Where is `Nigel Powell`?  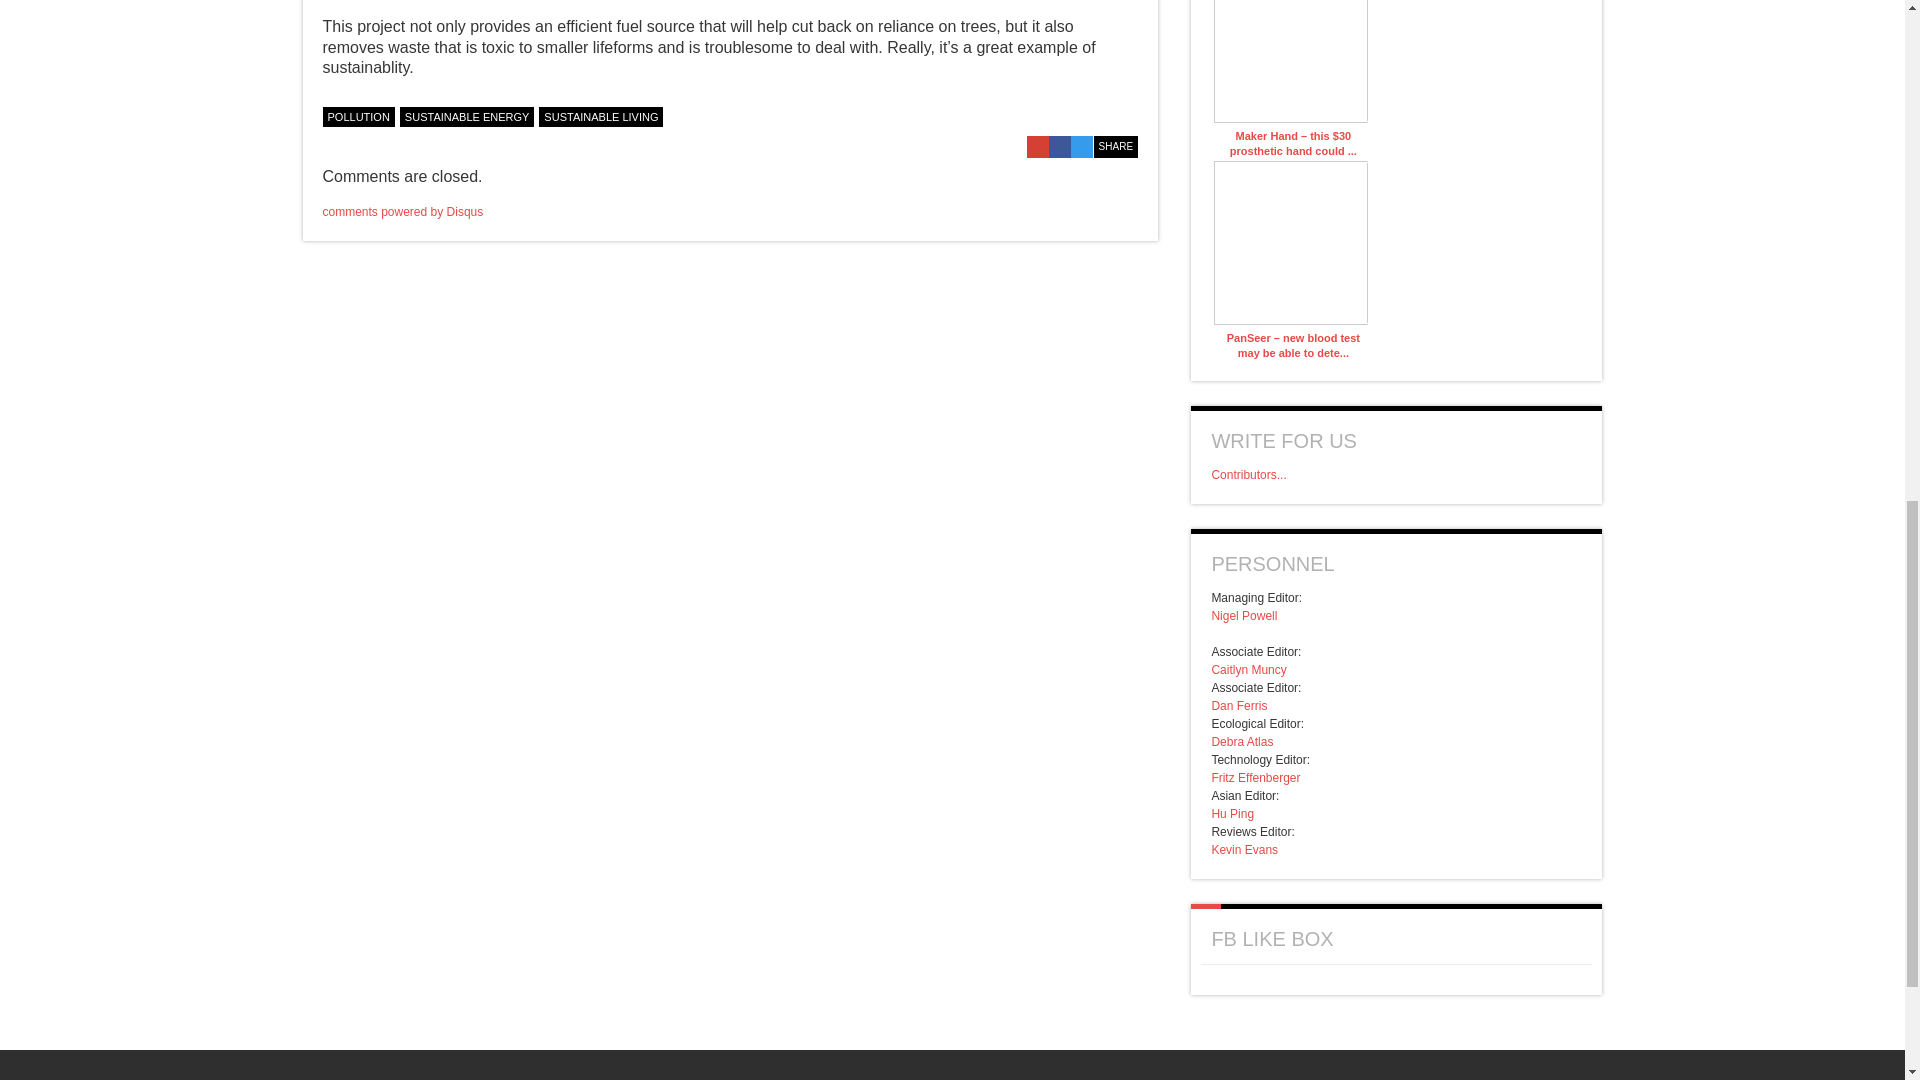 Nigel Powell is located at coordinates (1244, 616).